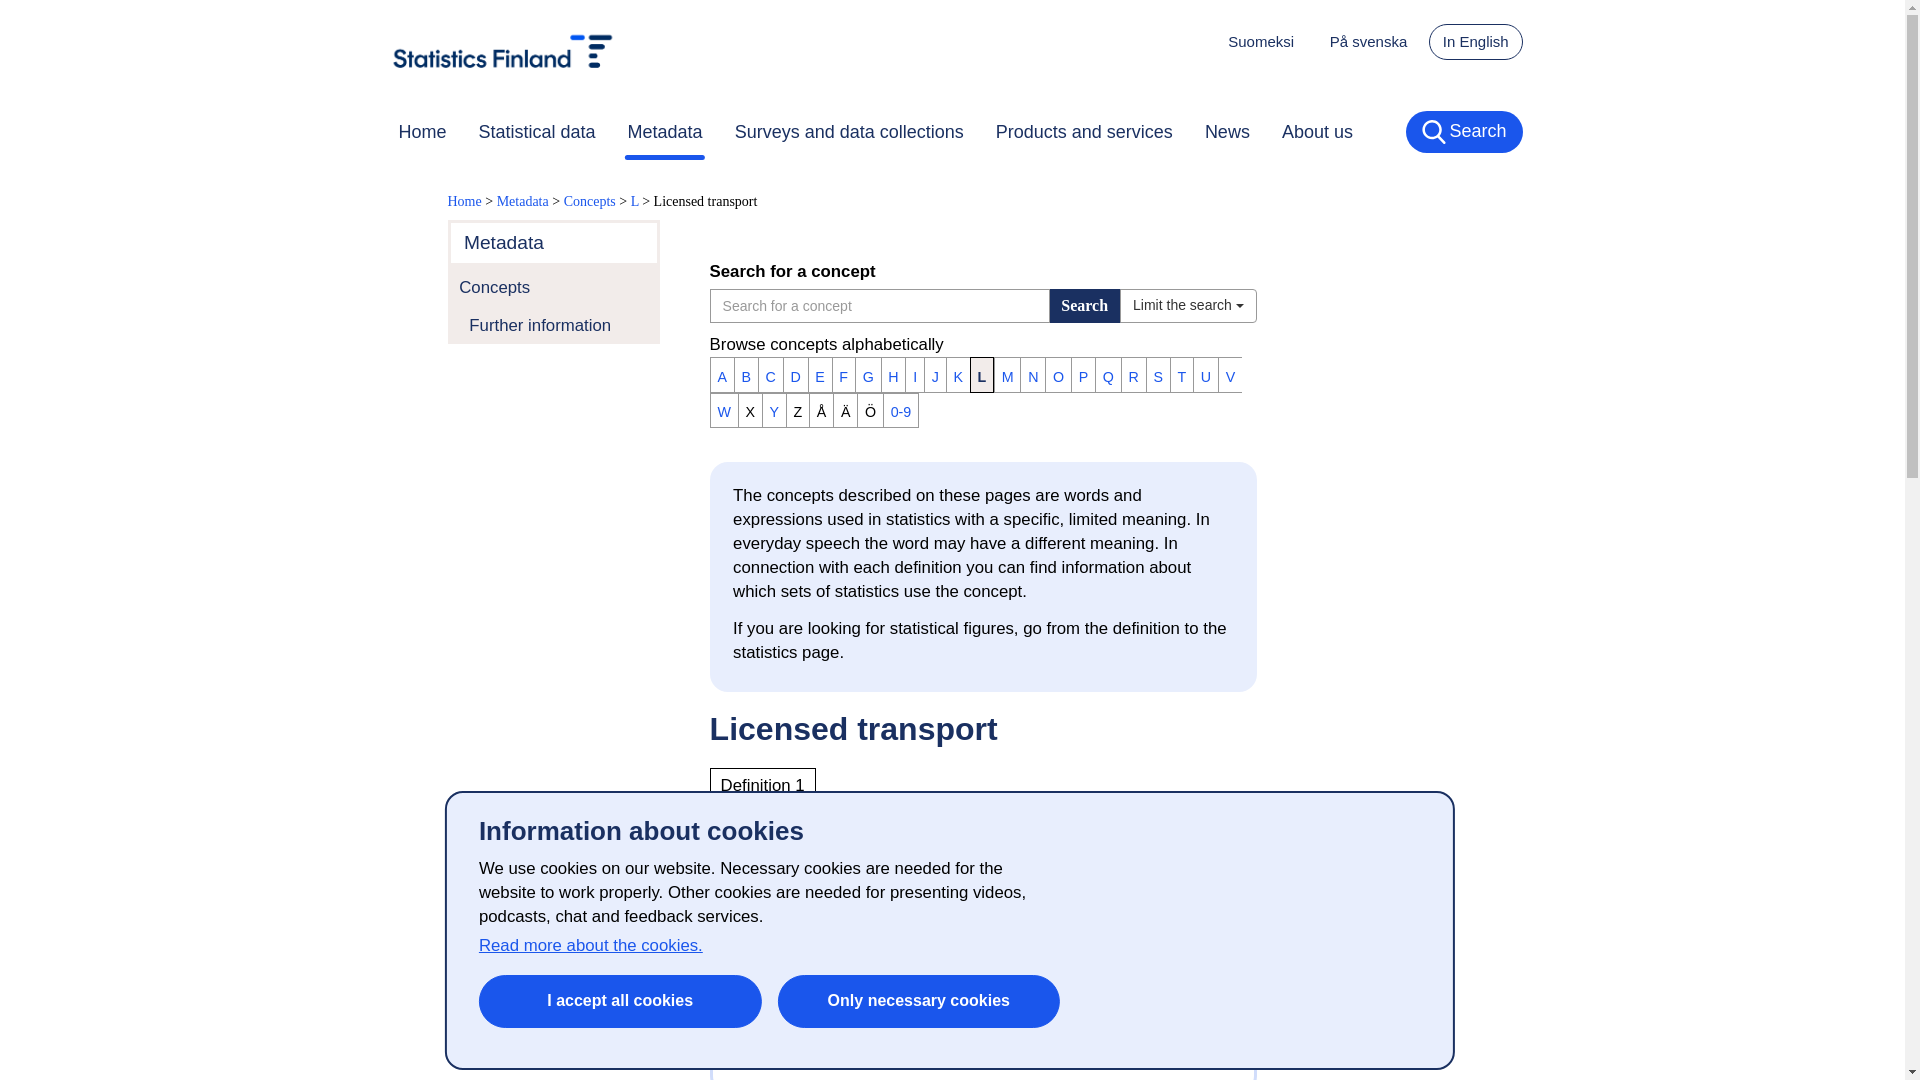 This screenshot has height=1080, width=1920. I want to click on E, so click(820, 375).